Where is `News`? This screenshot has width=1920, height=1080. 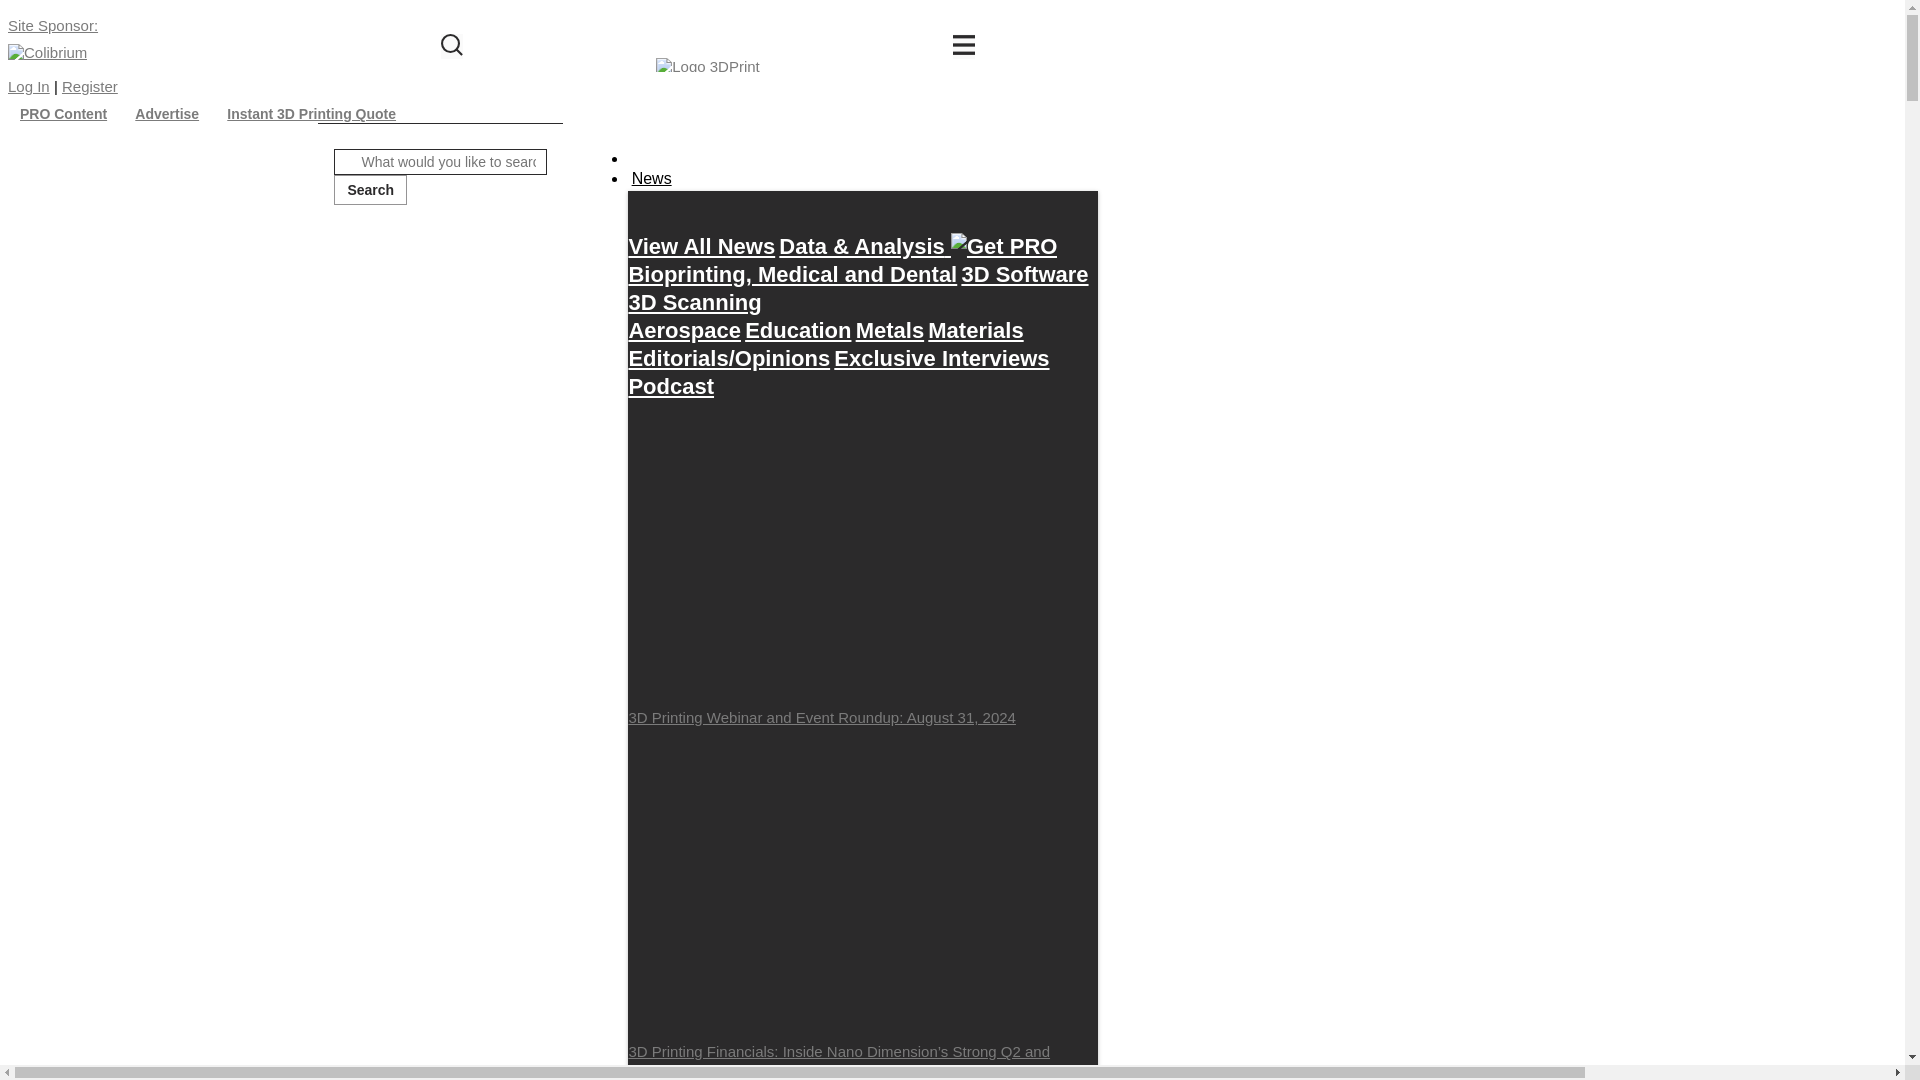
News is located at coordinates (650, 179).